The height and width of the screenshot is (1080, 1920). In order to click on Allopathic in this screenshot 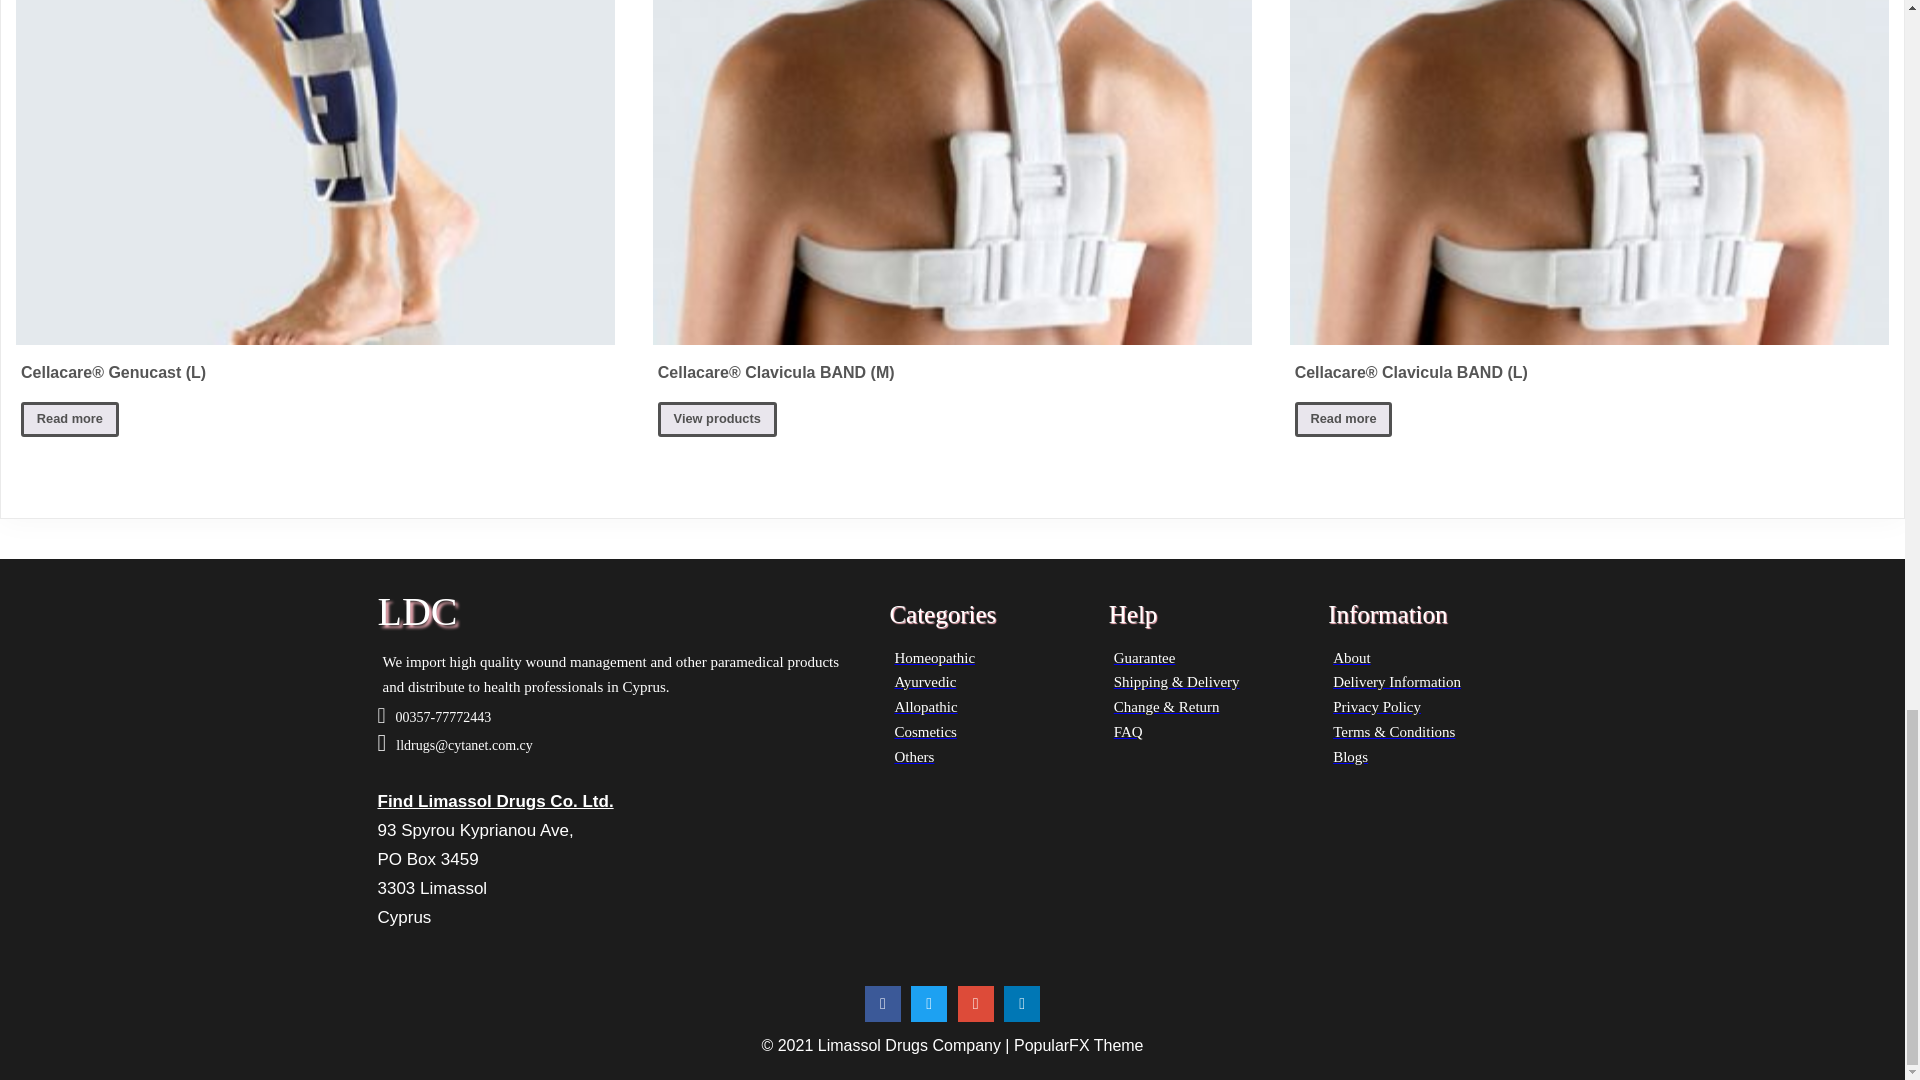, I will do `click(988, 708)`.